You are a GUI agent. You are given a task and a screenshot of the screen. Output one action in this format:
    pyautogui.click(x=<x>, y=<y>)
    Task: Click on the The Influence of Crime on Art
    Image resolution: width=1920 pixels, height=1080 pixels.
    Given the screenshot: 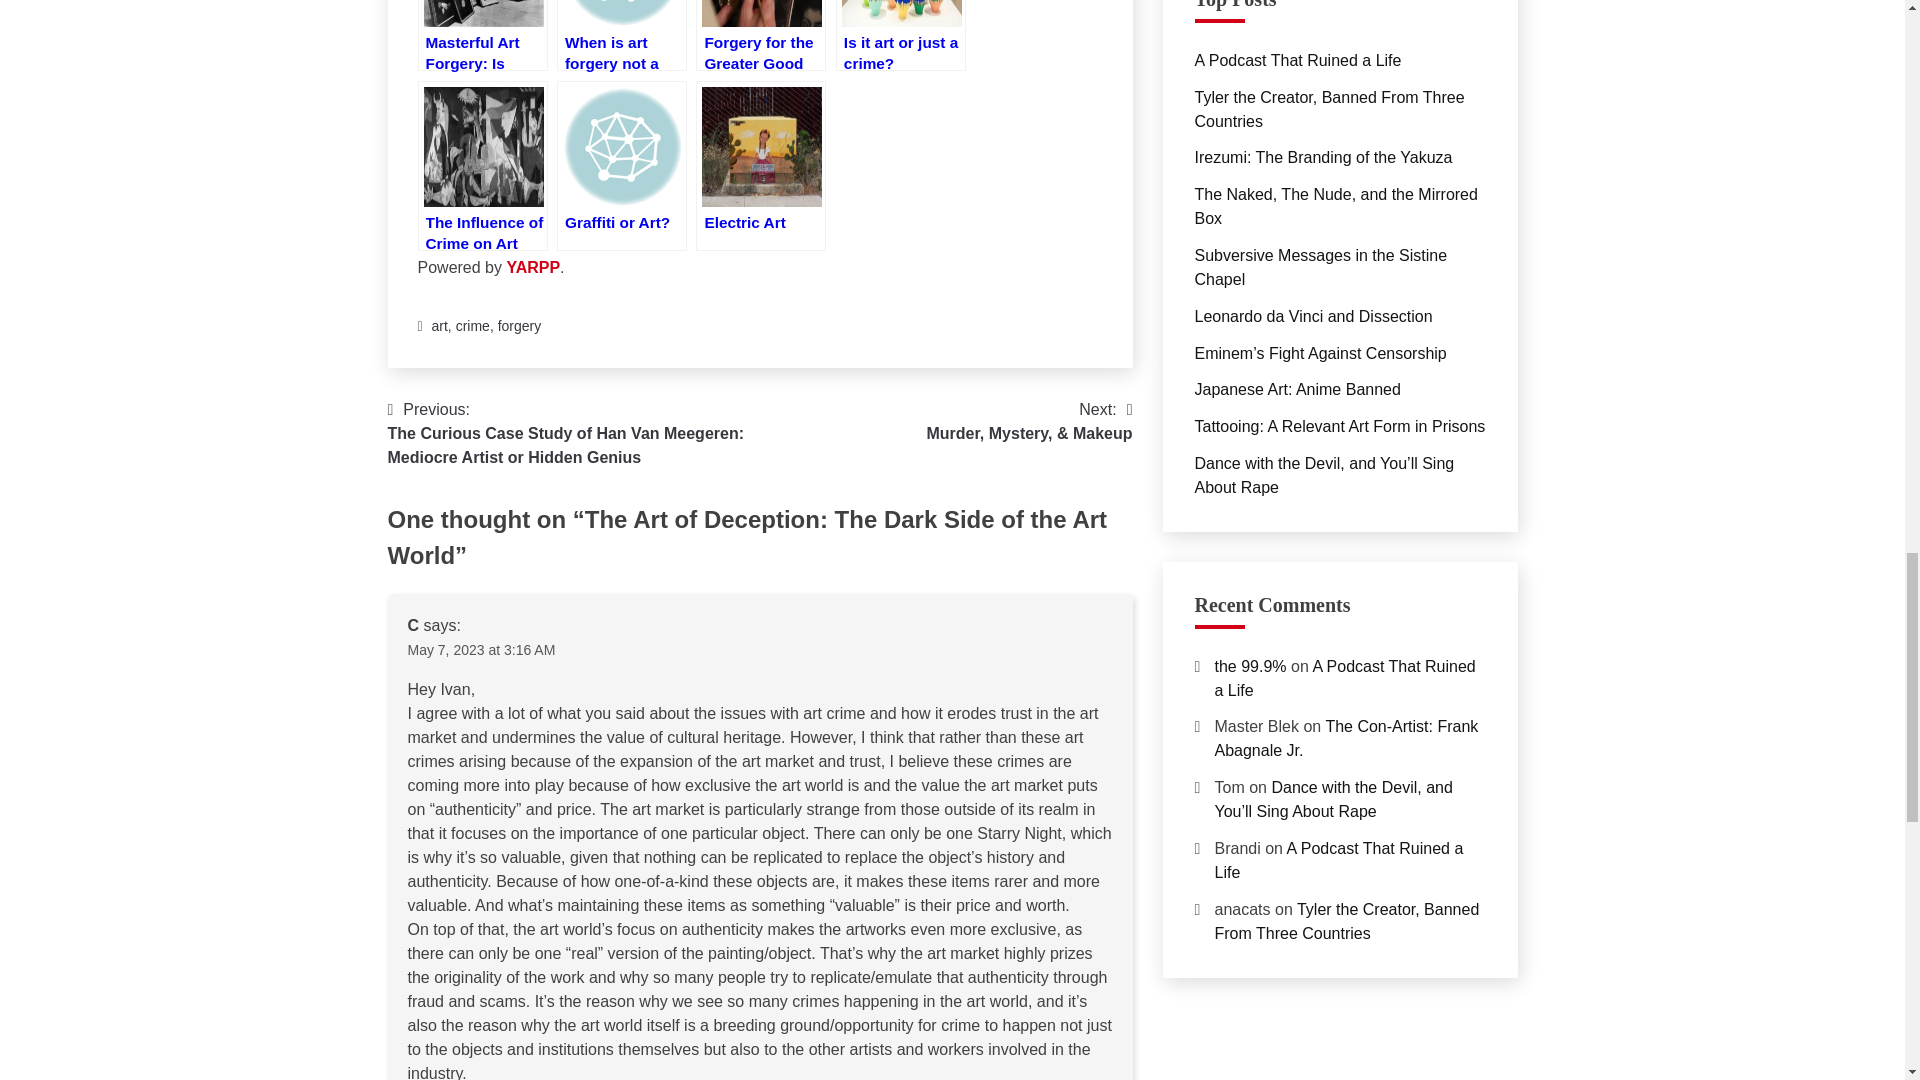 What is the action you would take?
    pyautogui.click(x=482, y=166)
    